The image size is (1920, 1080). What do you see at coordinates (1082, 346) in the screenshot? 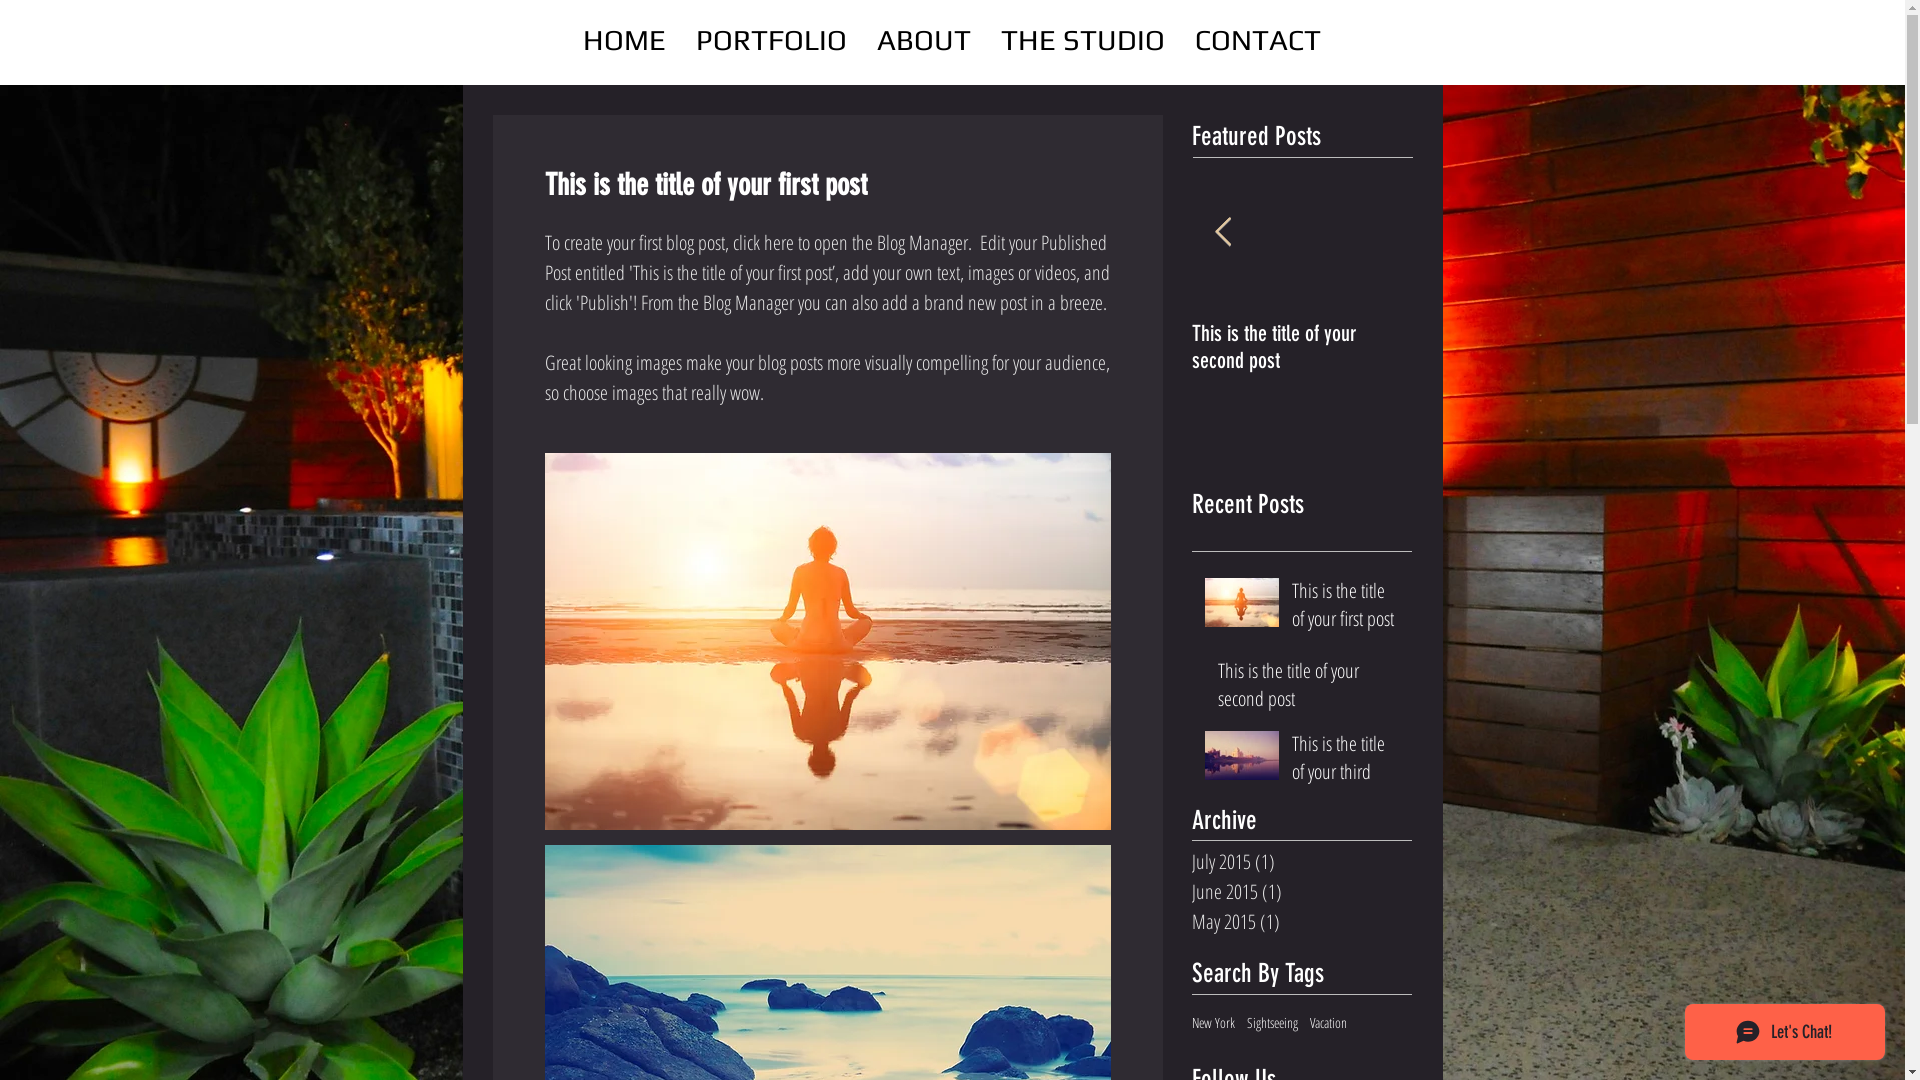
I see `This is the title of your first post` at bounding box center [1082, 346].